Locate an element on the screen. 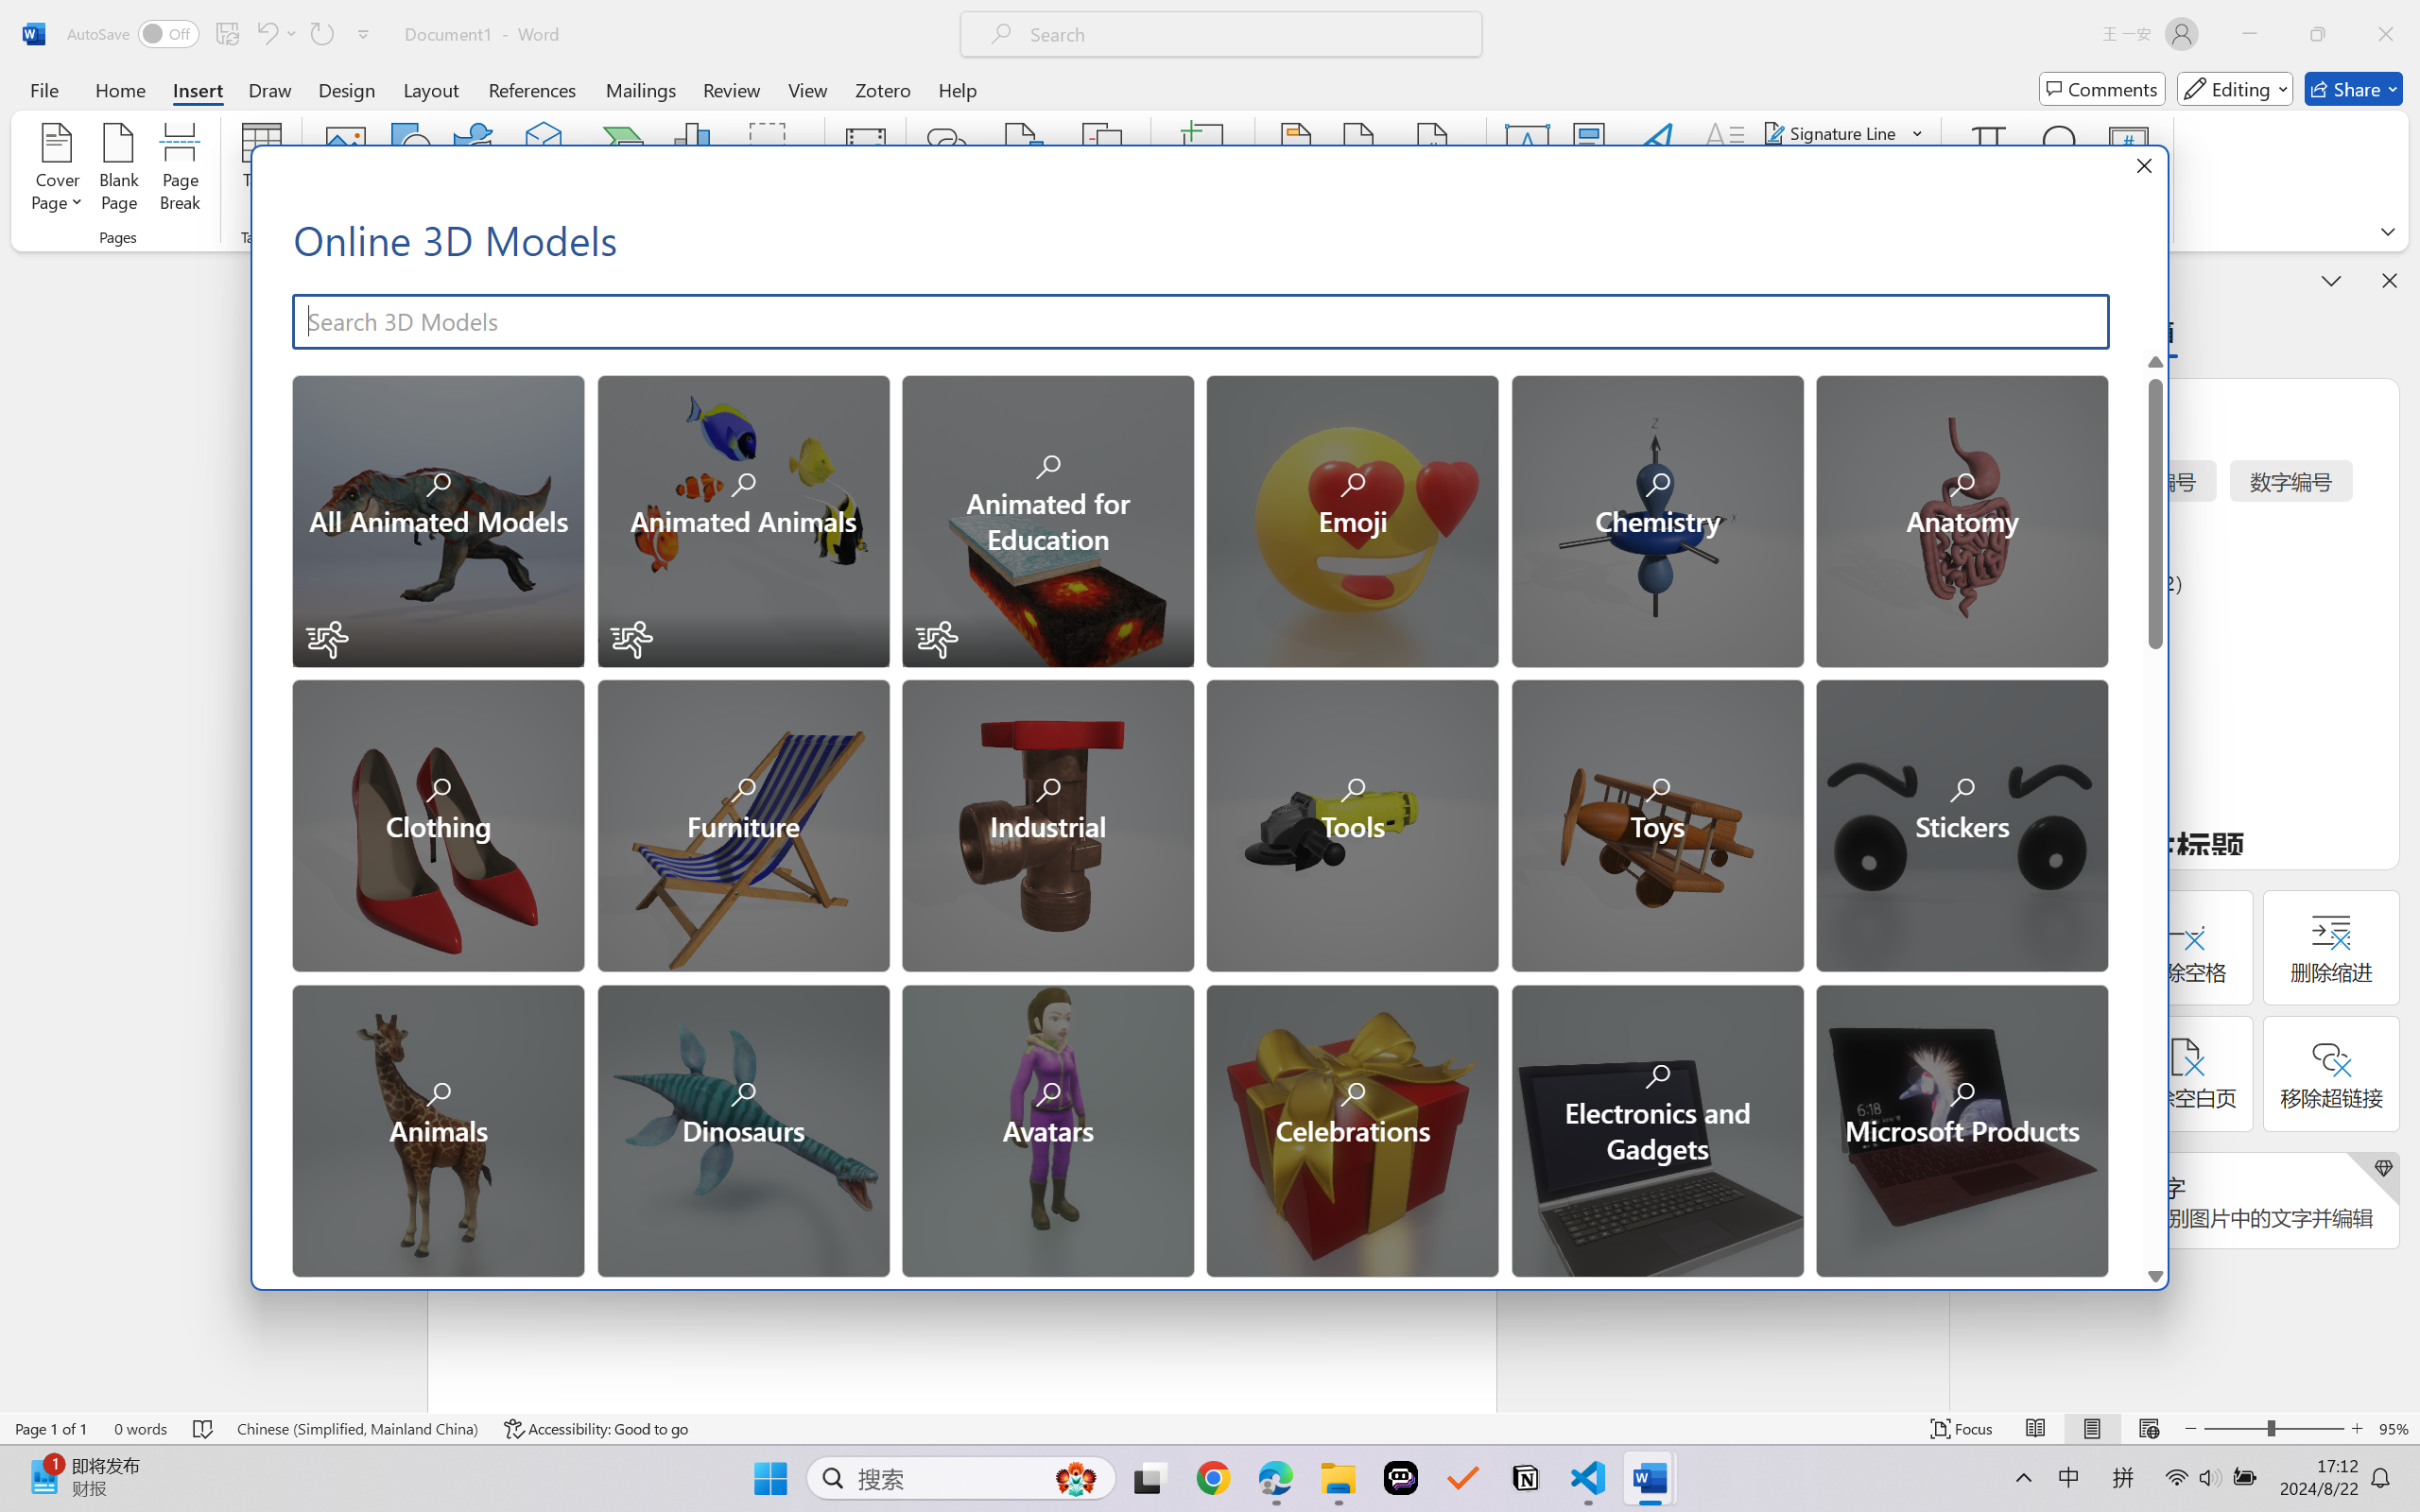 This screenshot has height=1512, width=2420. Math Symbols is located at coordinates (1351, 1433).